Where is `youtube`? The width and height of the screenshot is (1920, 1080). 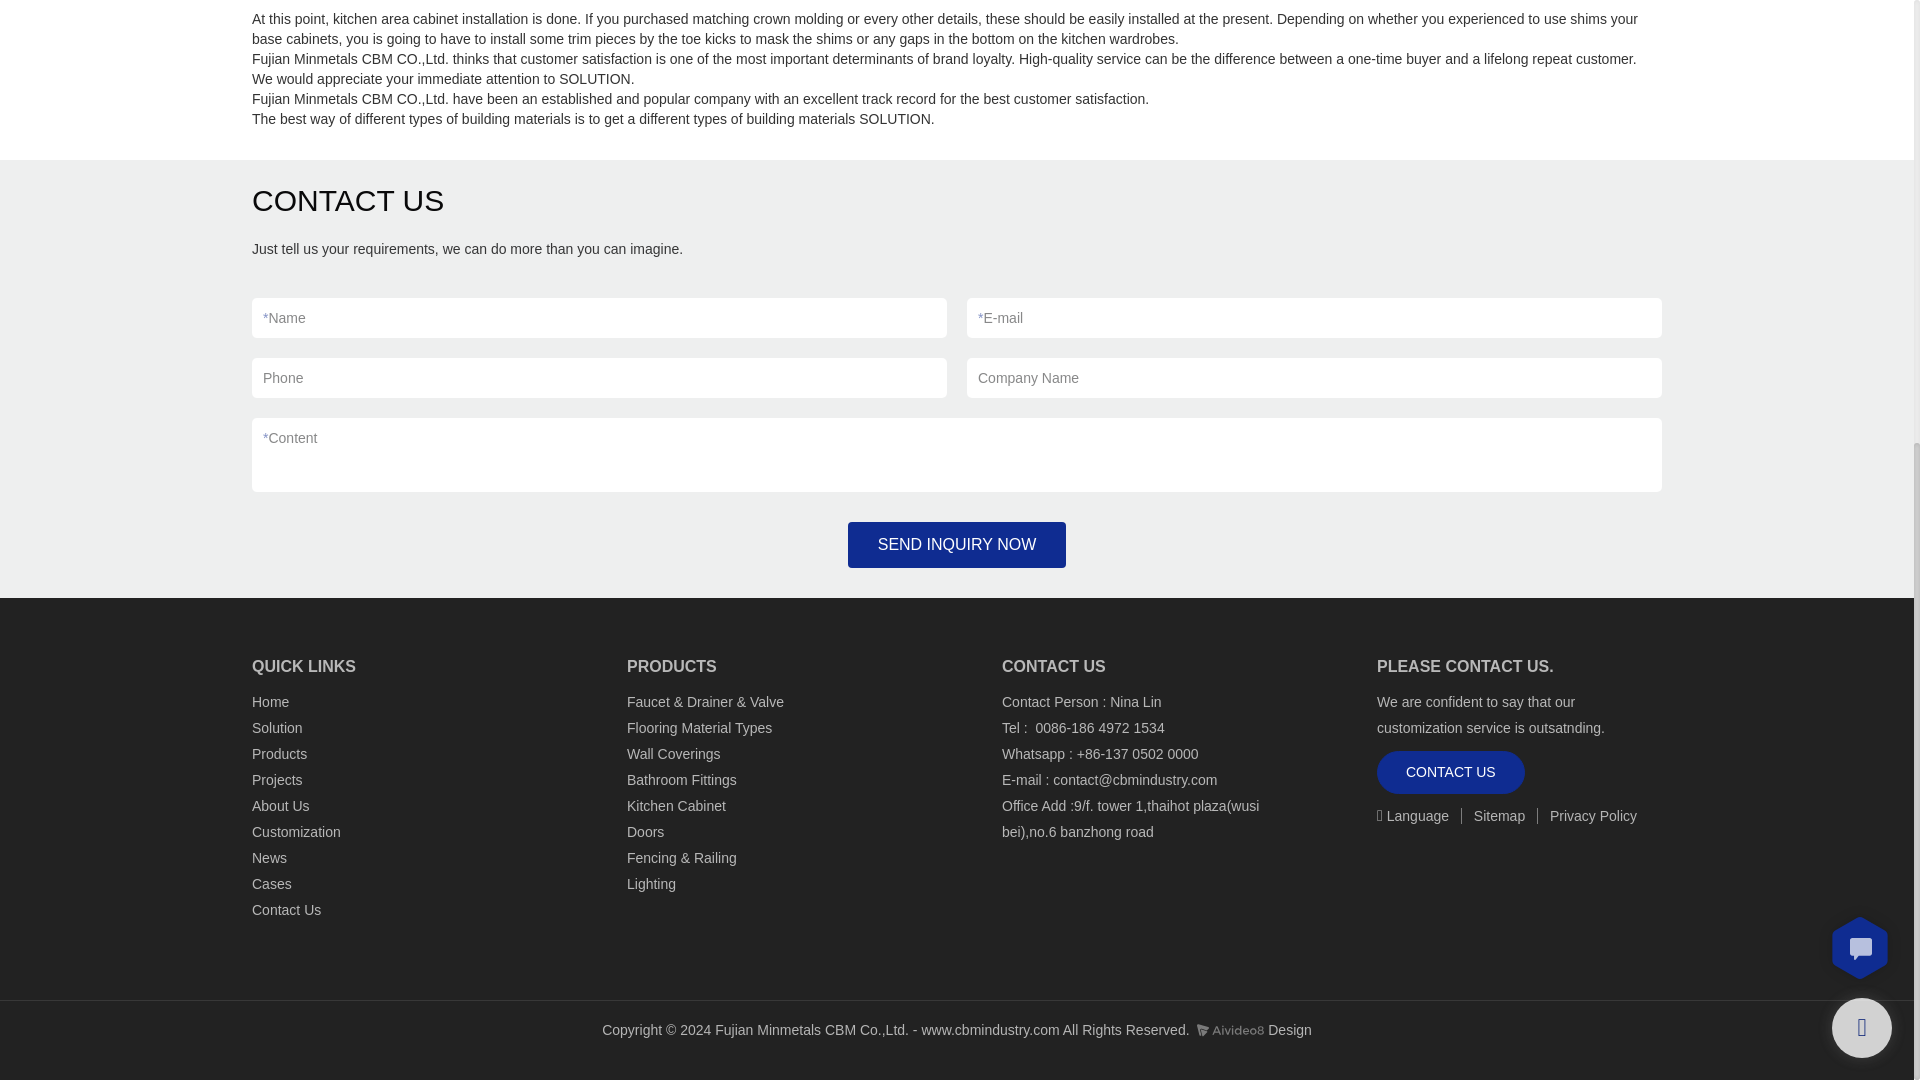
youtube is located at coordinates (1436, 858).